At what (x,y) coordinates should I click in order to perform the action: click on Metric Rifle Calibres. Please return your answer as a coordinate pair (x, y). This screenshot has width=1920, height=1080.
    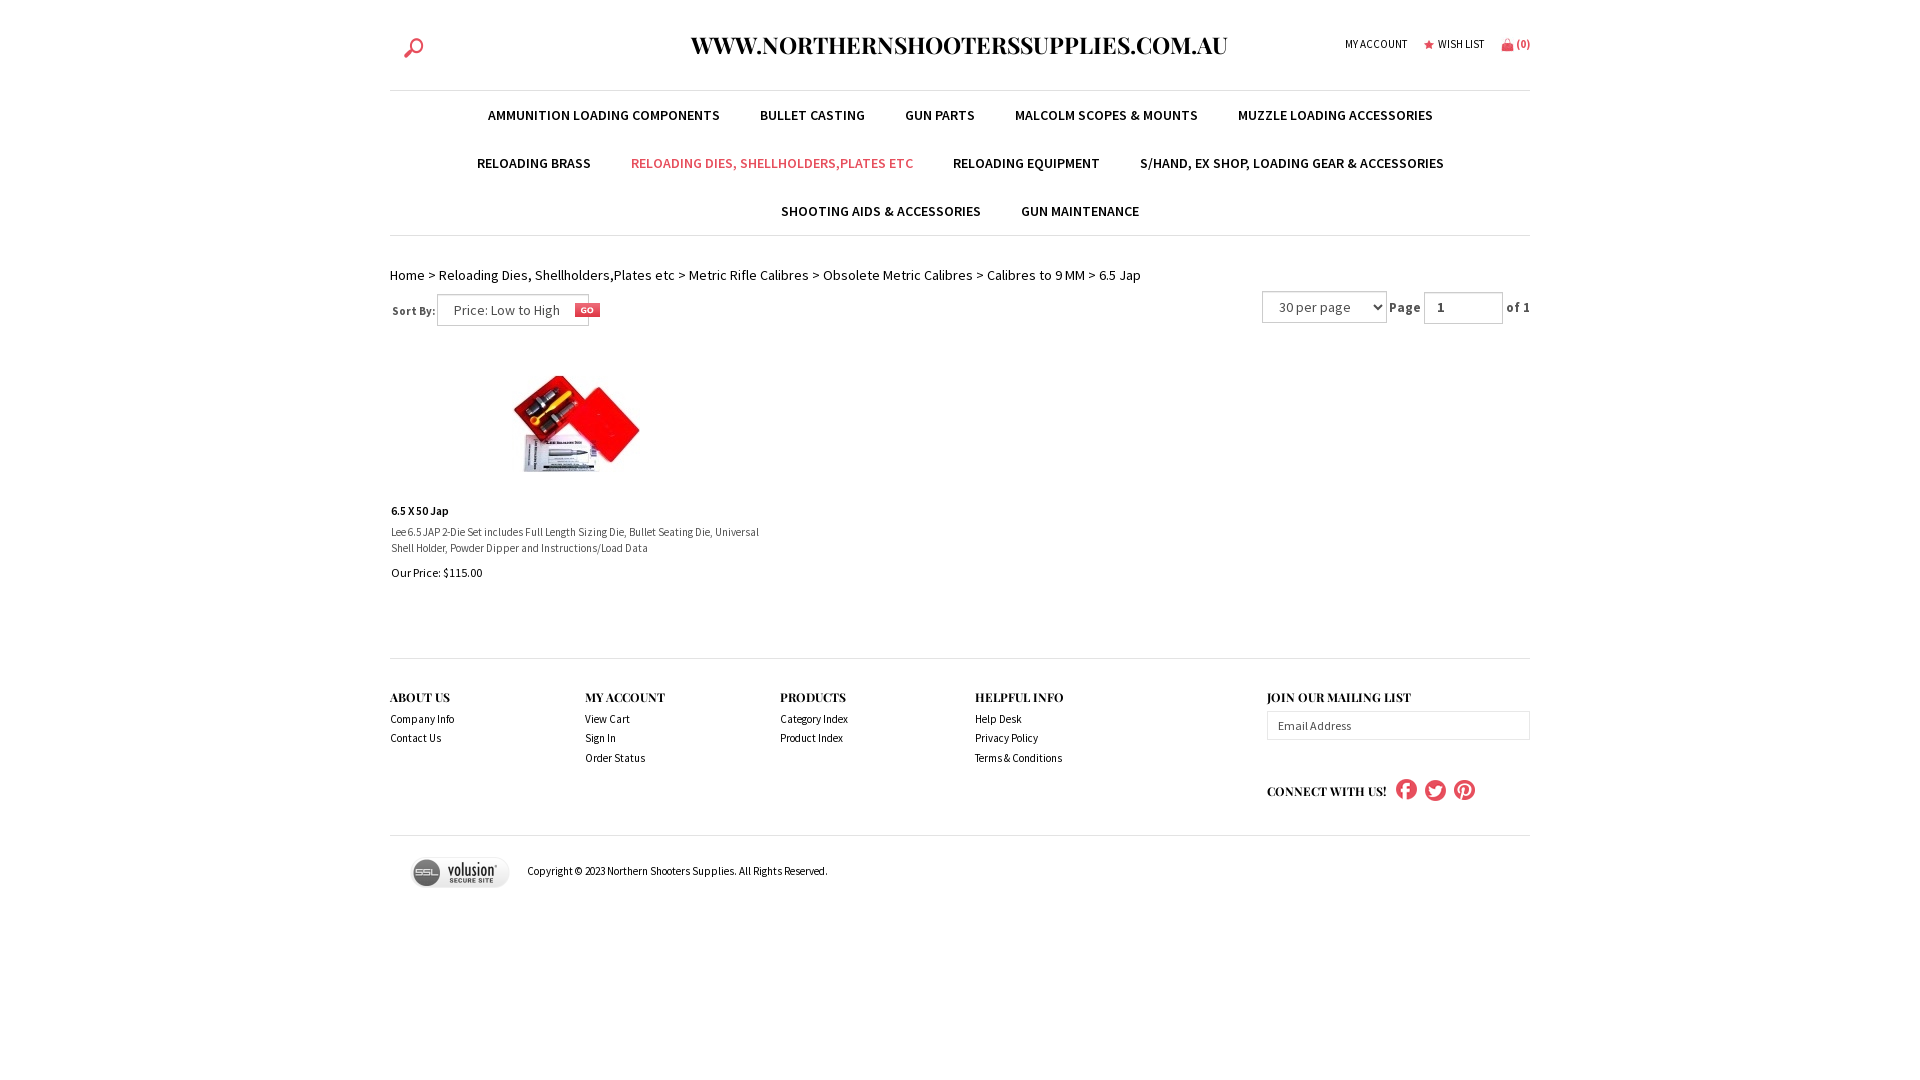
    Looking at the image, I should click on (749, 275).